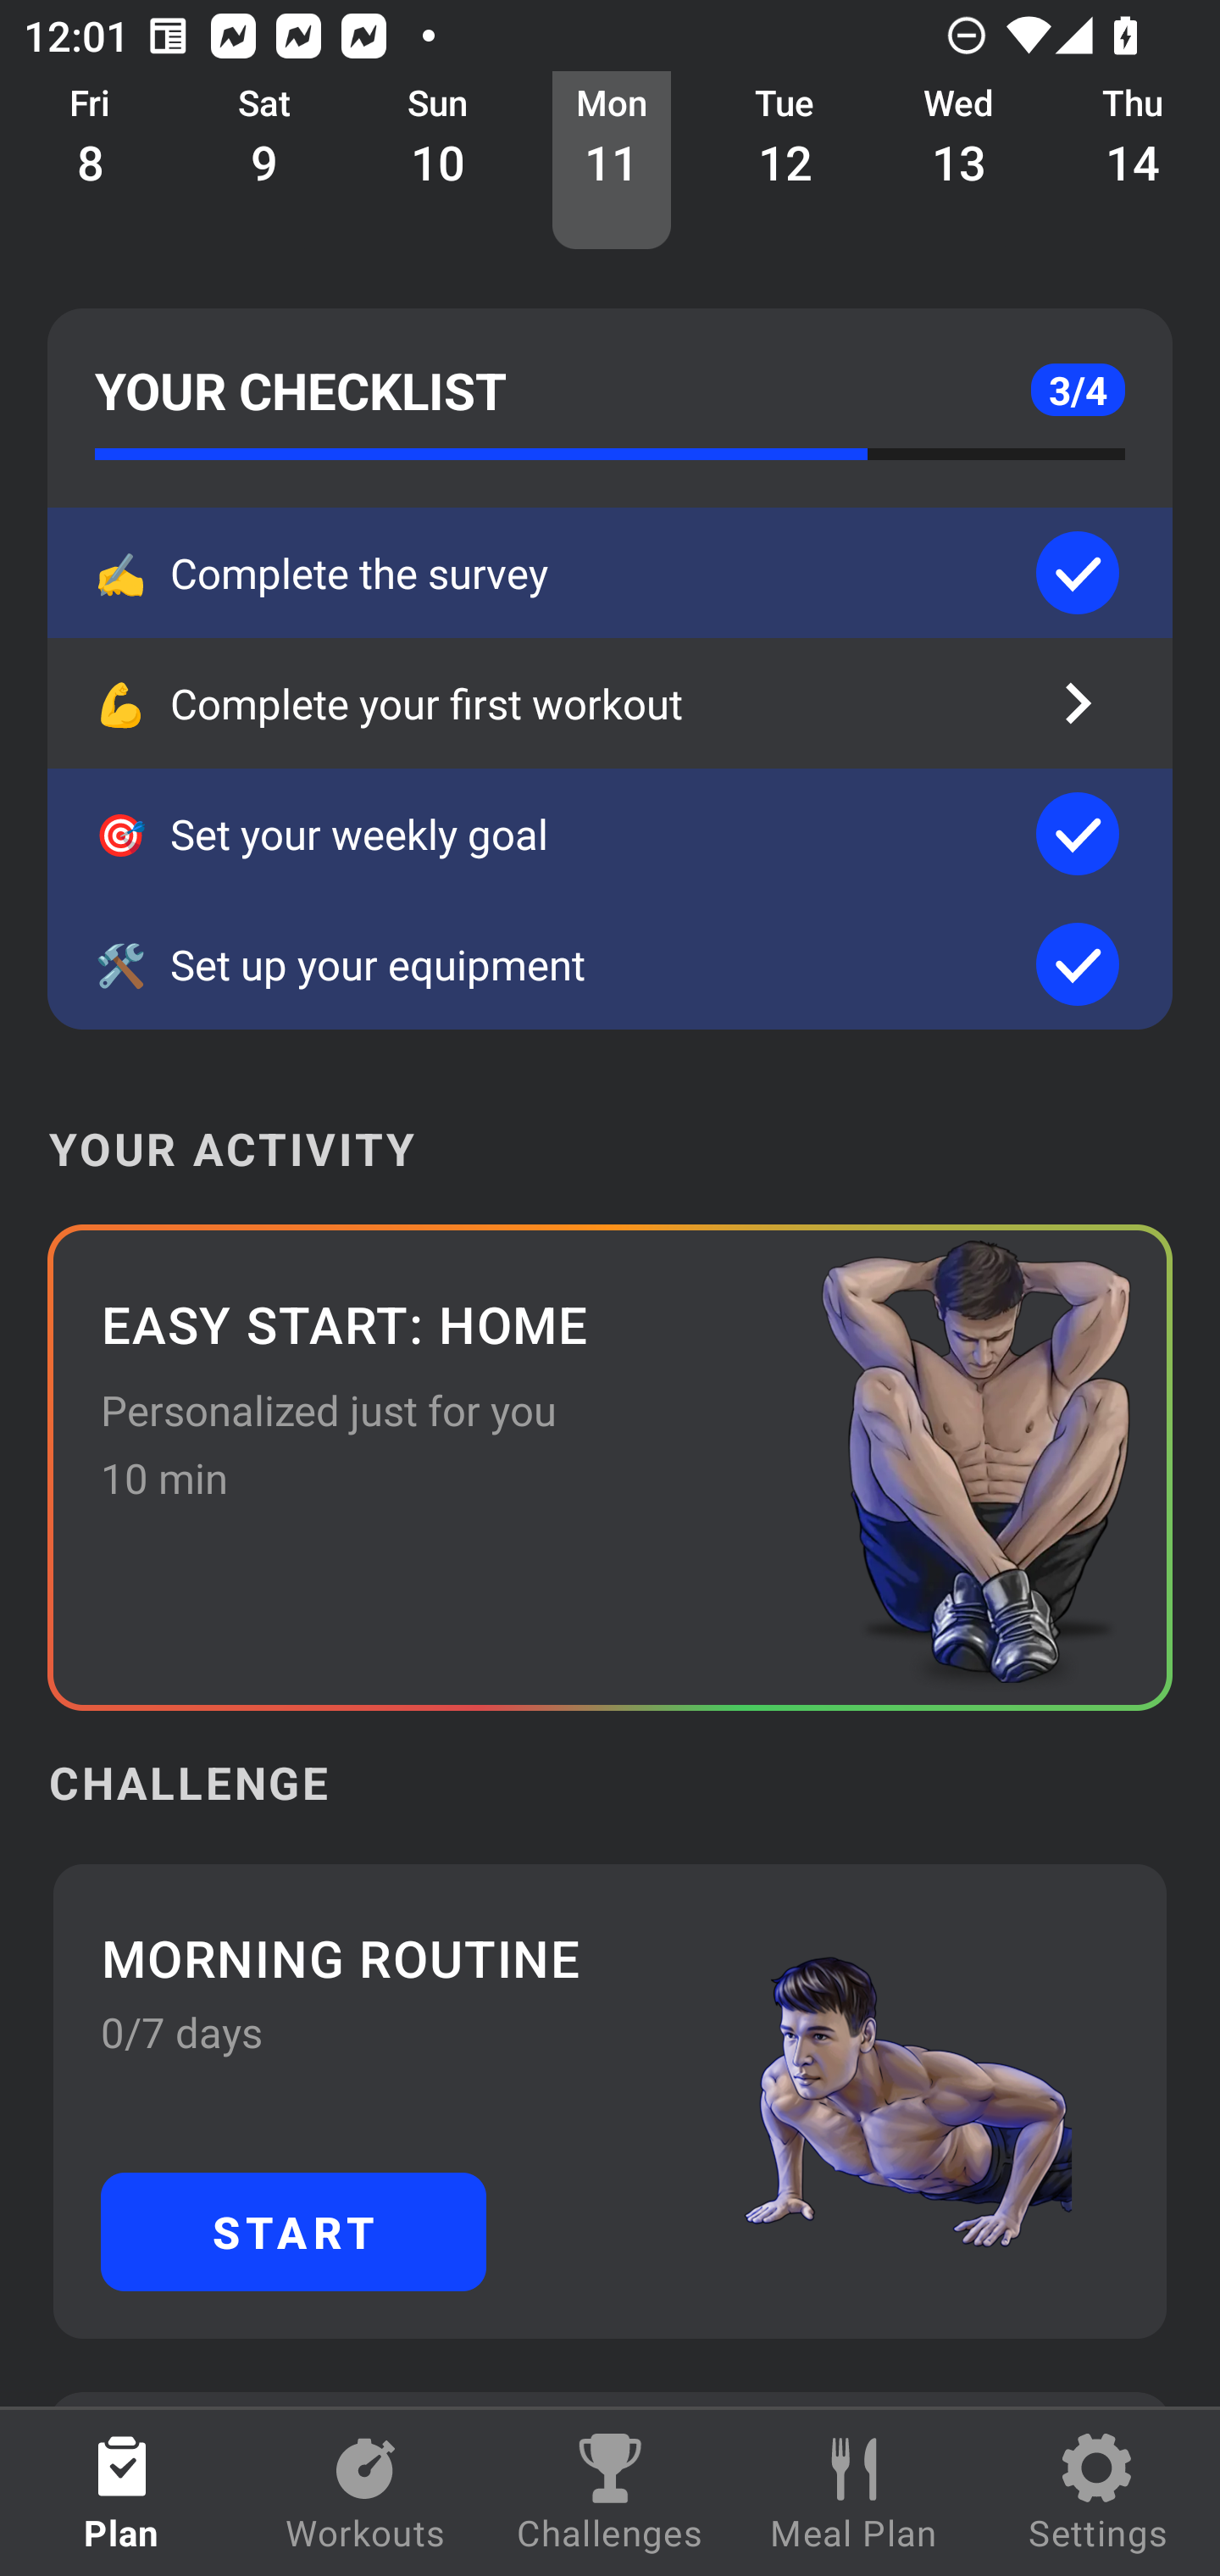  What do you see at coordinates (610, 702) in the screenshot?
I see `💪 Complete your first workout` at bounding box center [610, 702].